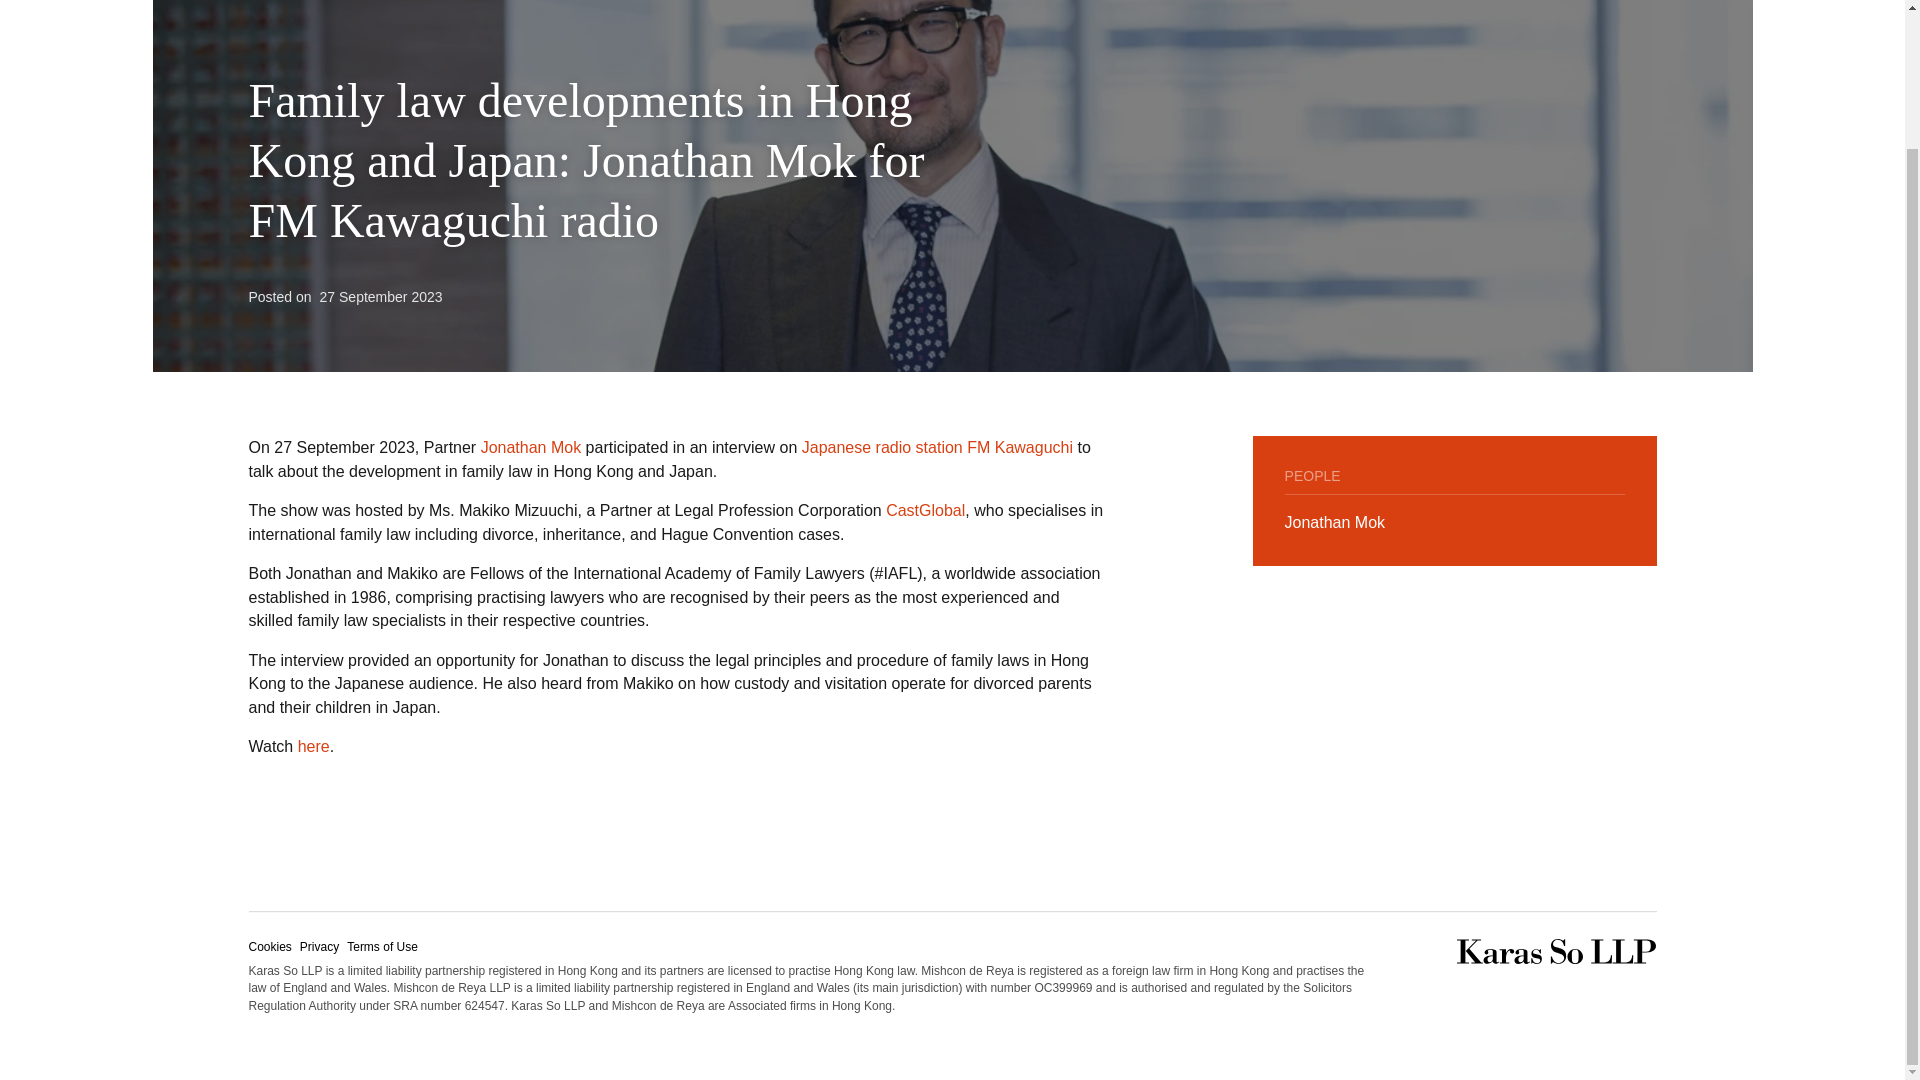  I want to click on CastGlobal, so click(925, 510).